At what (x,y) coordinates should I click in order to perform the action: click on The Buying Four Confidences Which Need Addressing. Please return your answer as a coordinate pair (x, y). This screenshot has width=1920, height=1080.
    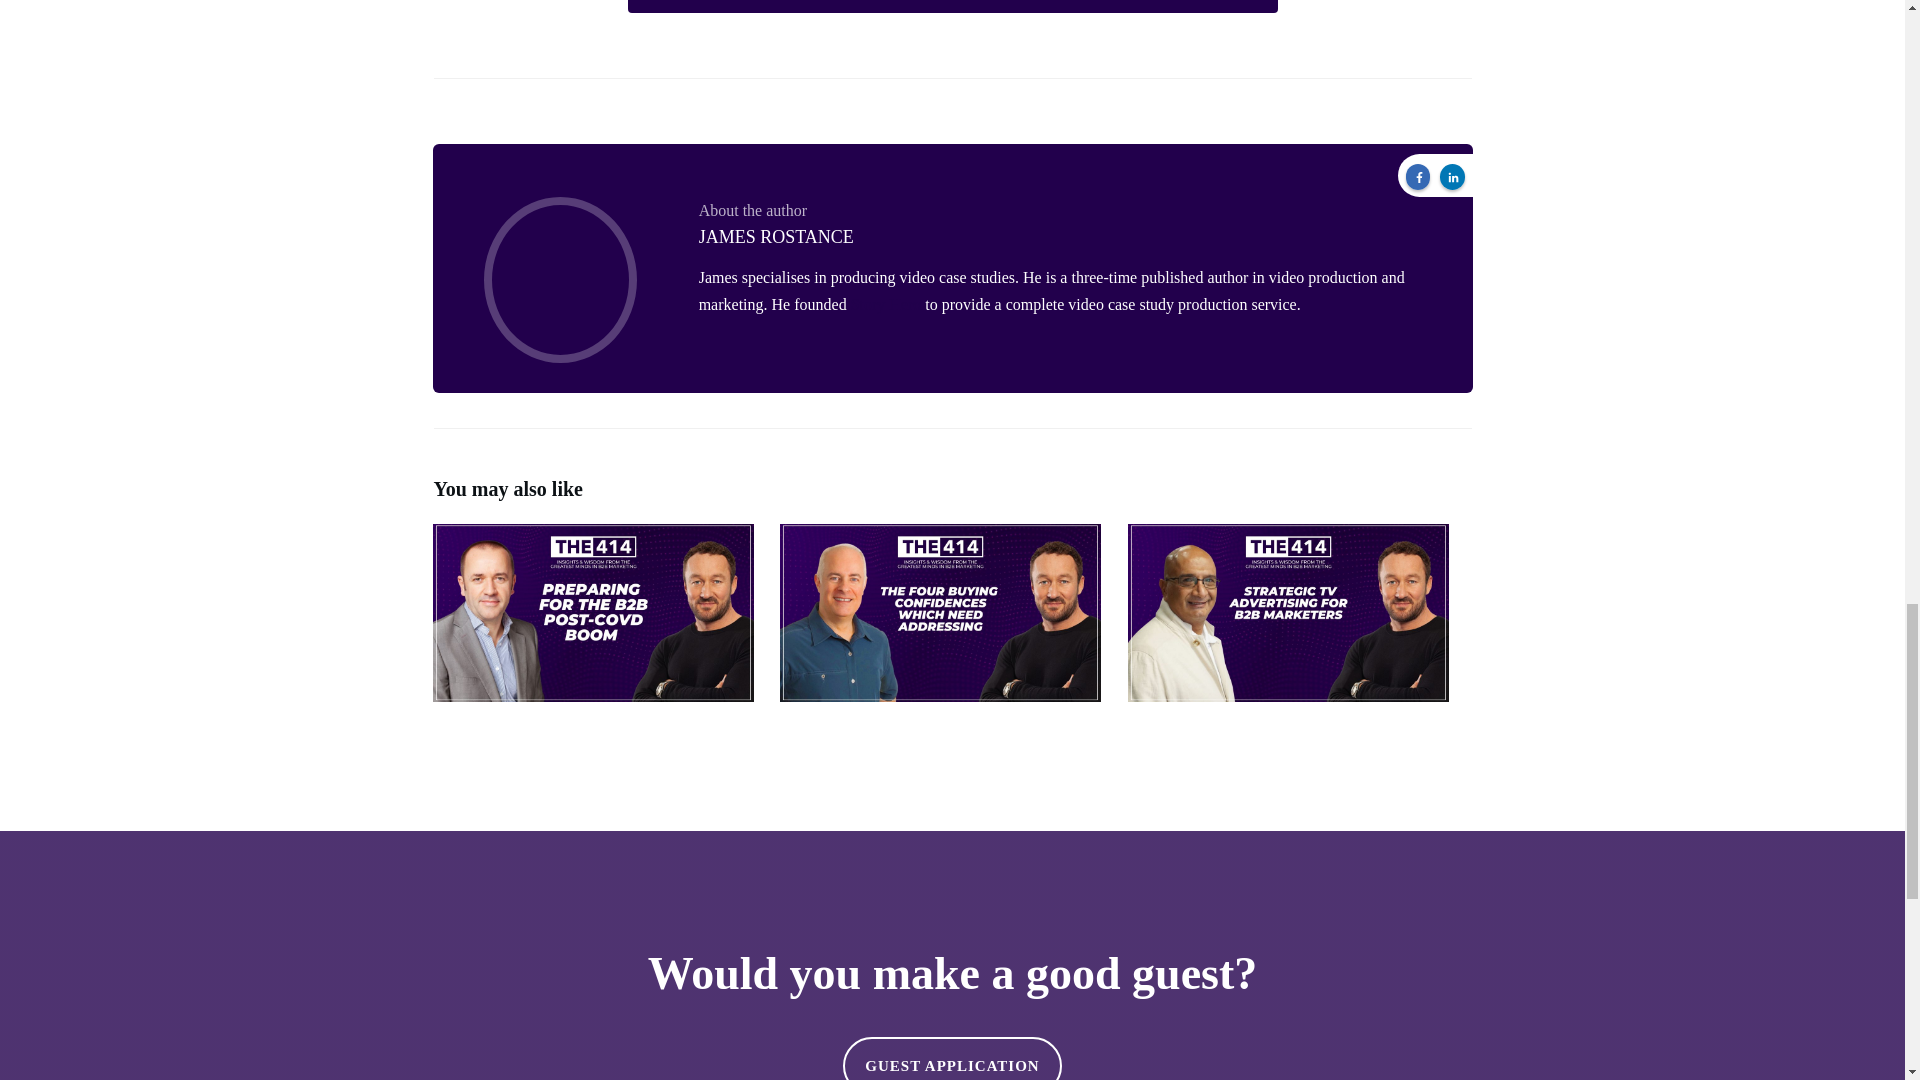
    Looking at the image, I should click on (951, 626).